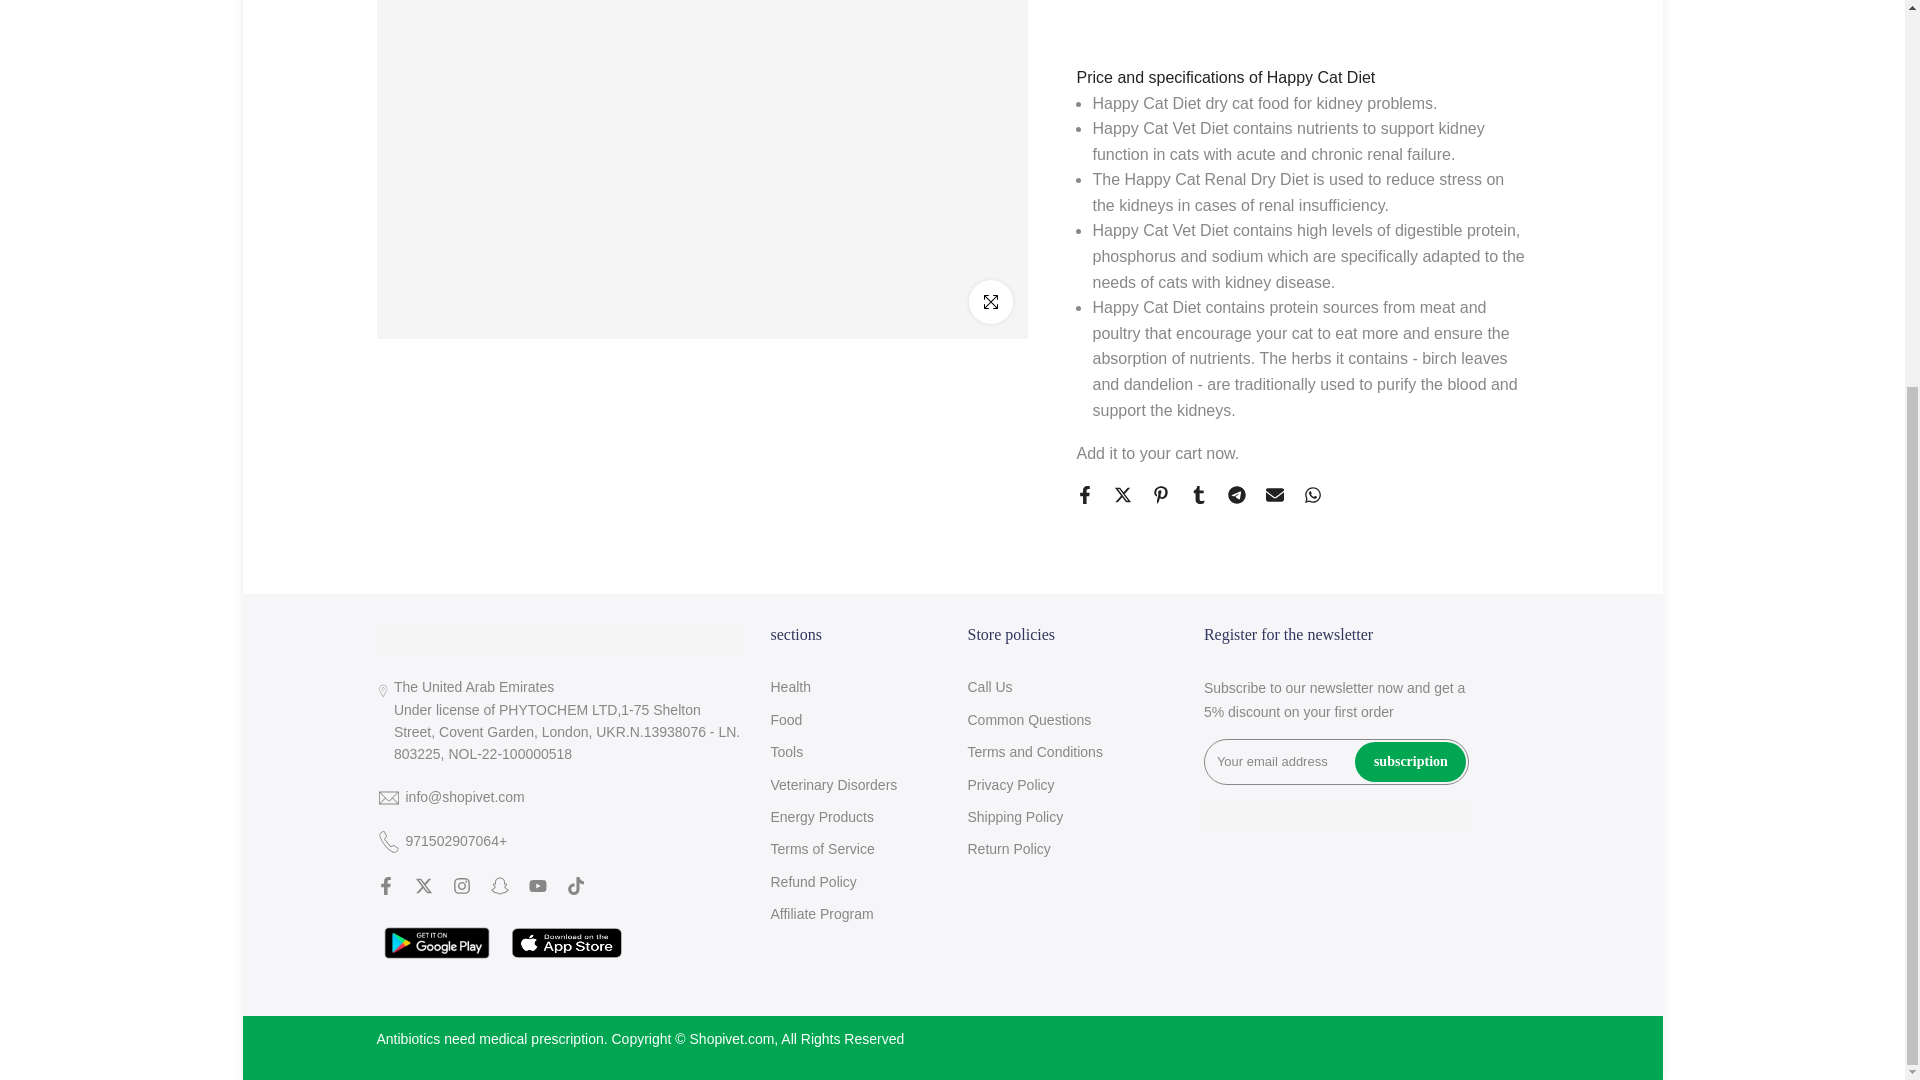 The image size is (1920, 1080). Describe the element at coordinates (1237, 366) in the screenshot. I see `Post on Telegram` at that location.